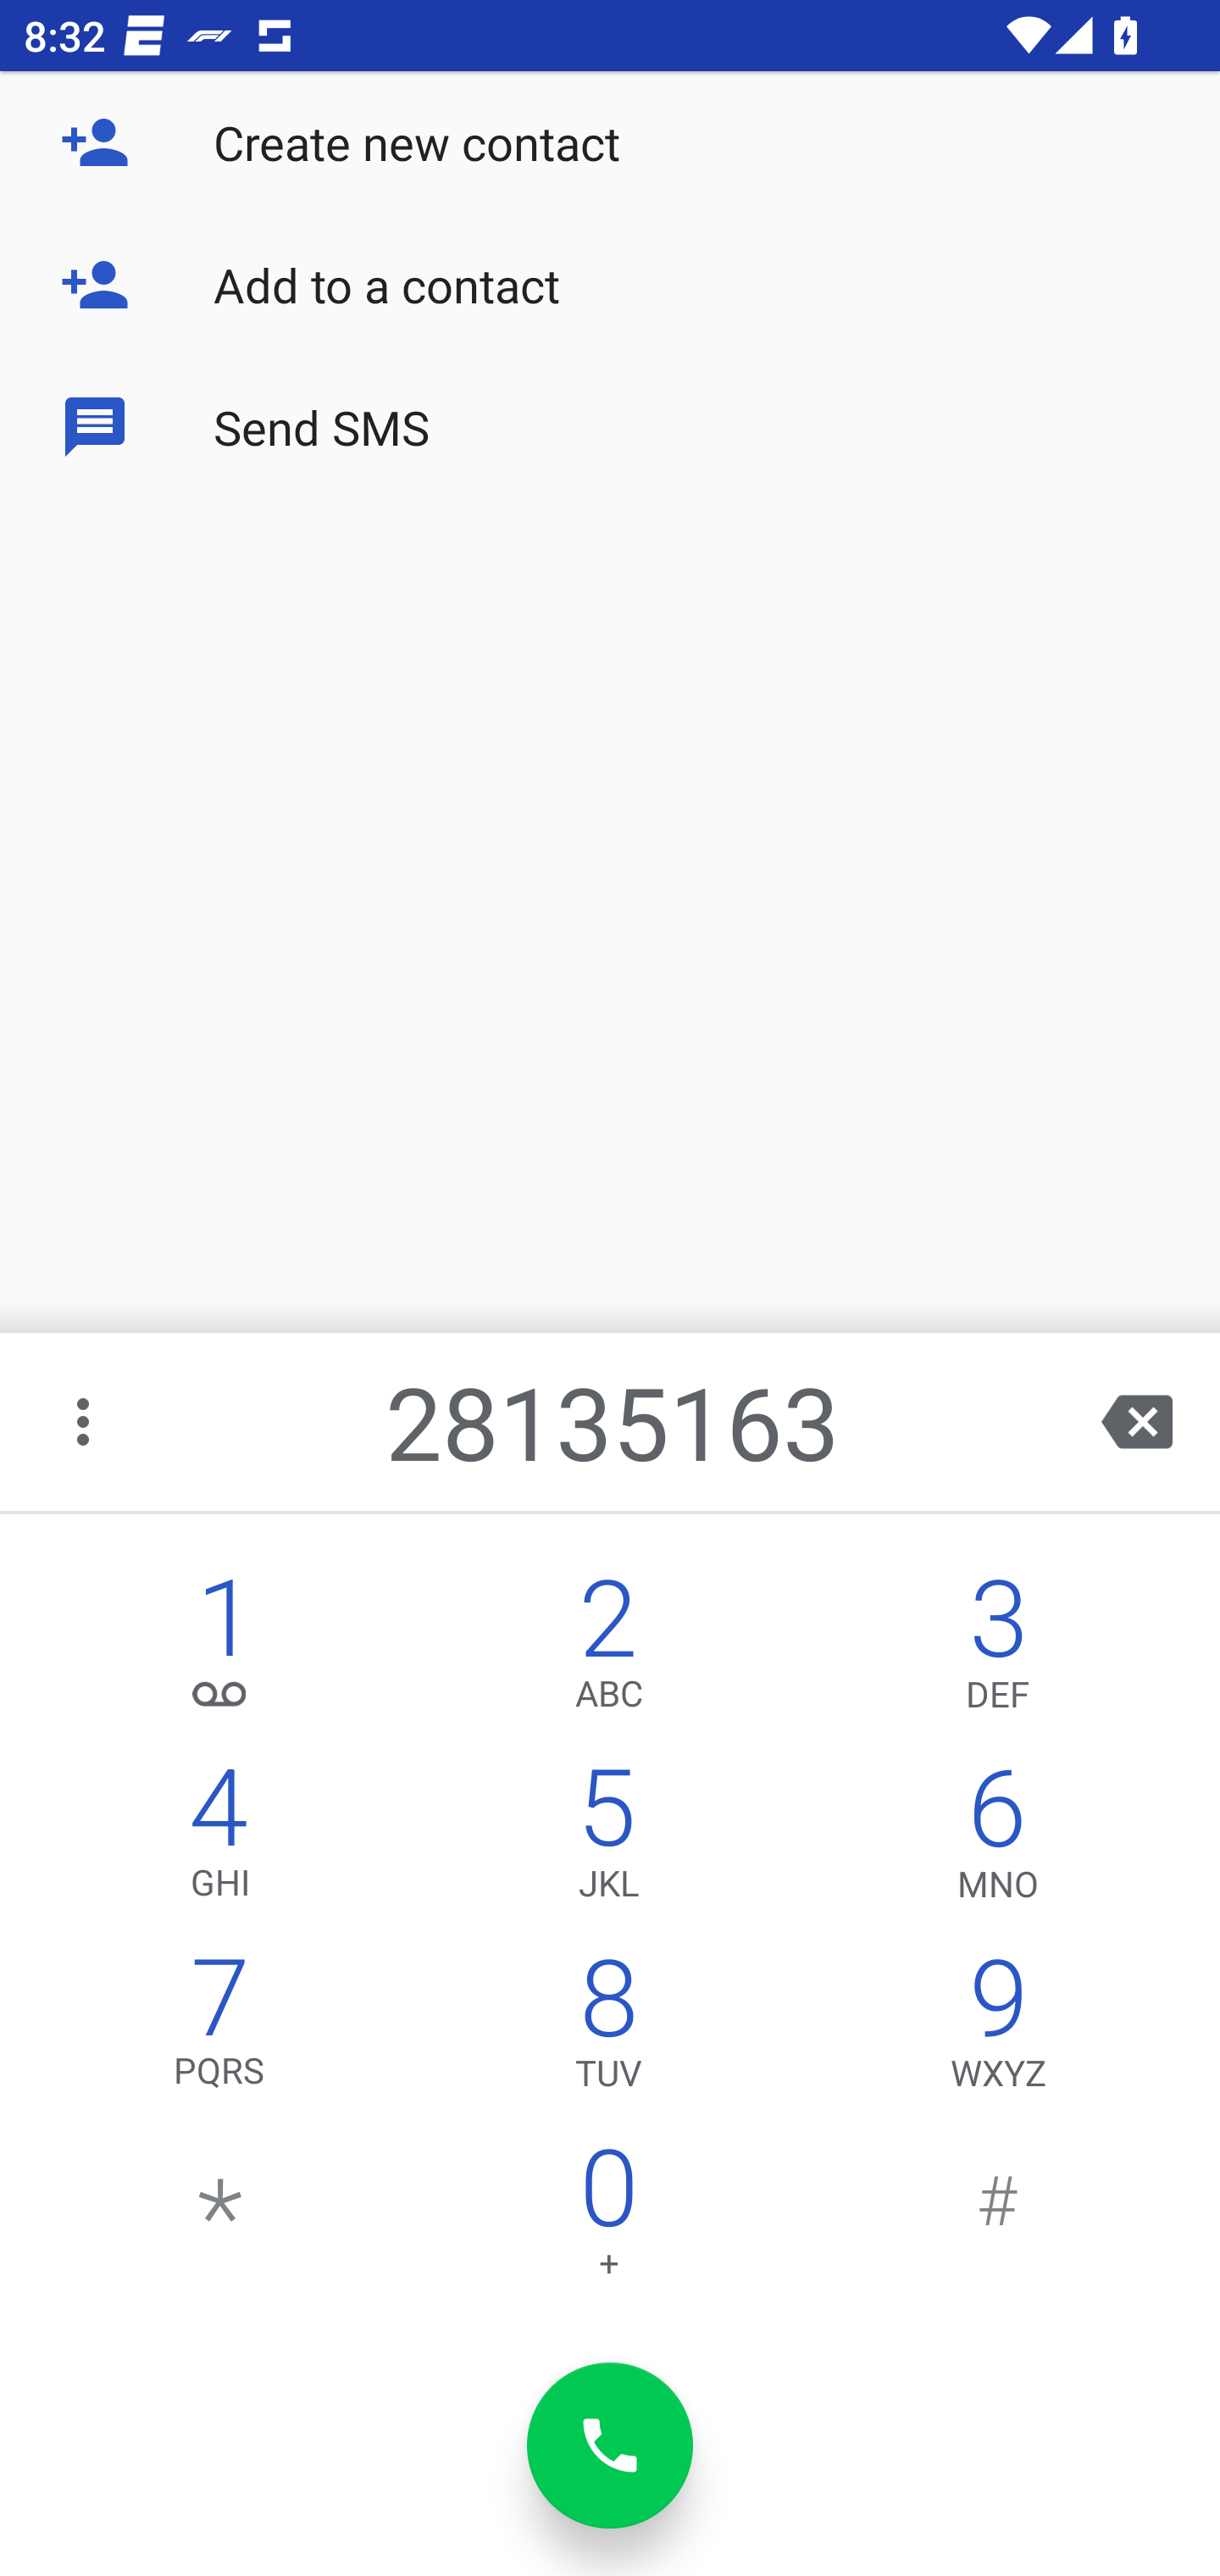  Describe the element at coordinates (608, 2220) in the screenshot. I see `0 0 +` at that location.